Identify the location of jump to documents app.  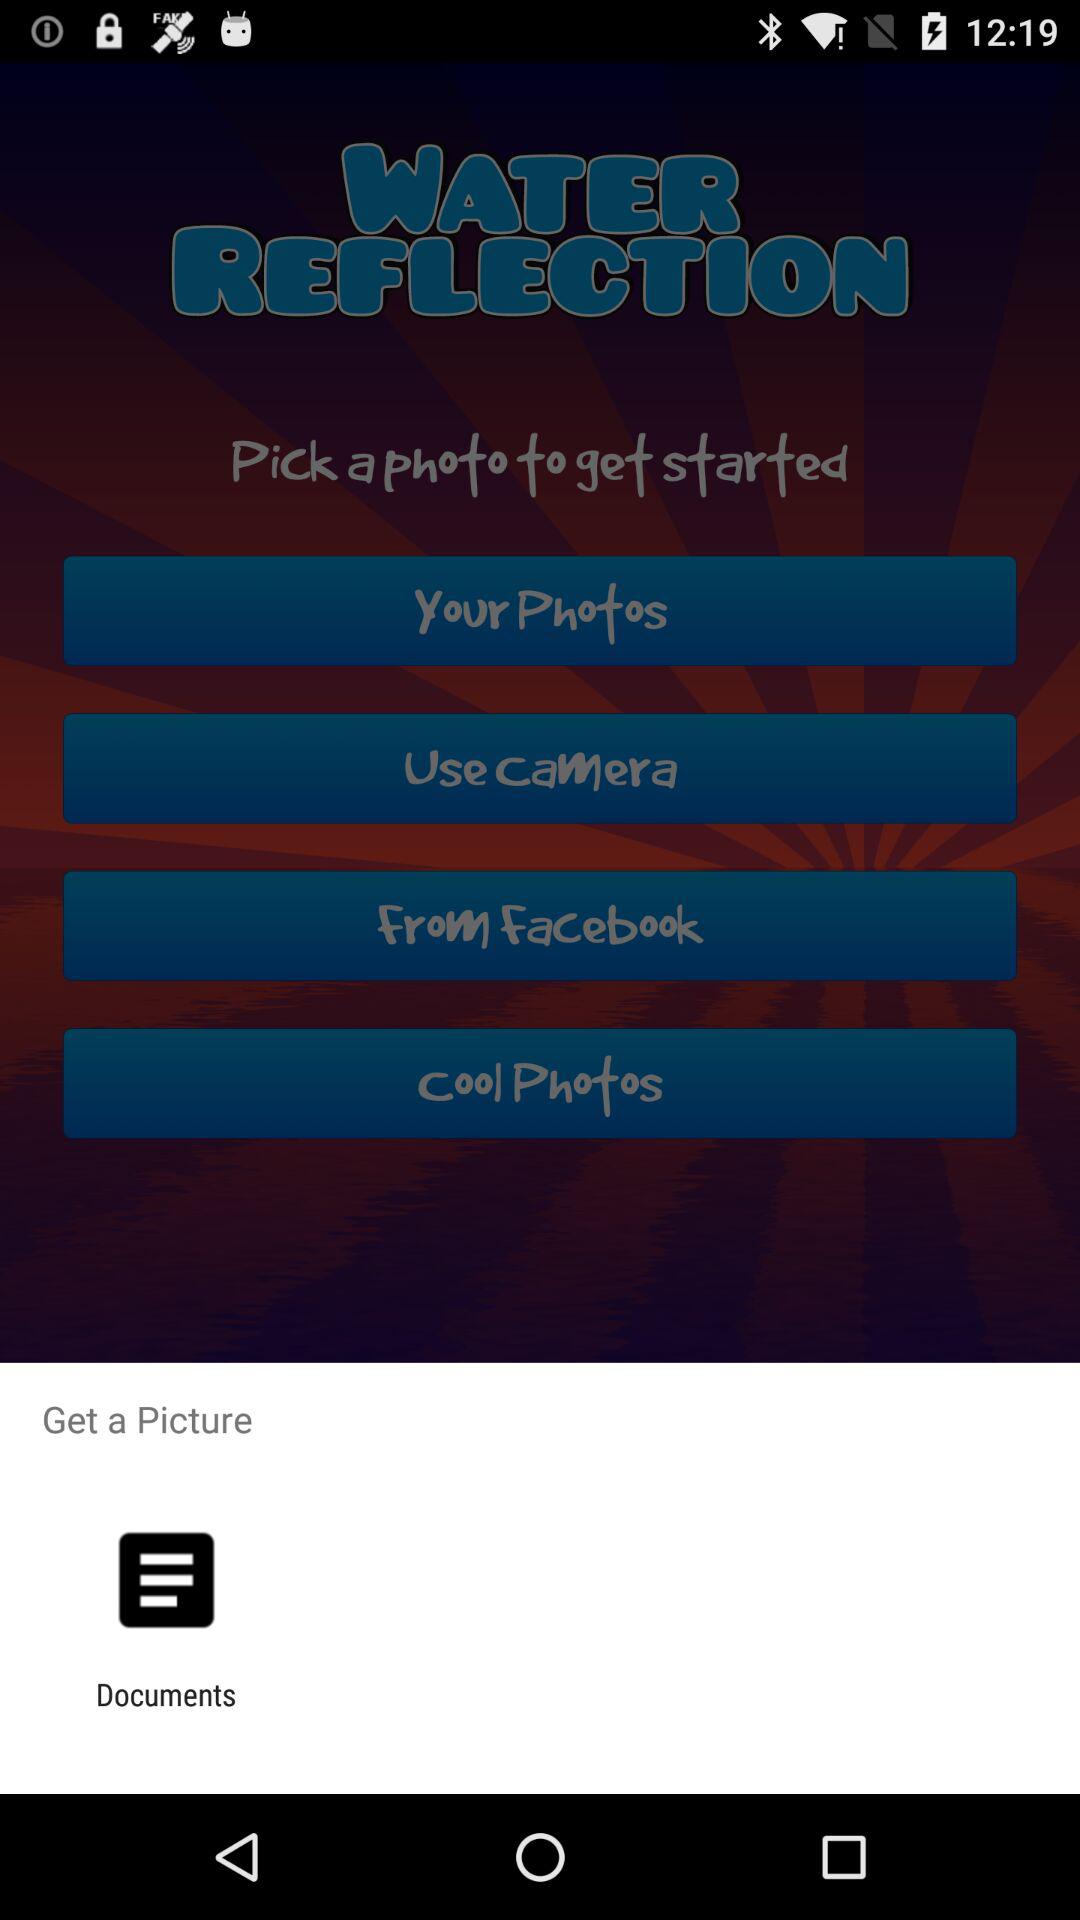
(166, 1712).